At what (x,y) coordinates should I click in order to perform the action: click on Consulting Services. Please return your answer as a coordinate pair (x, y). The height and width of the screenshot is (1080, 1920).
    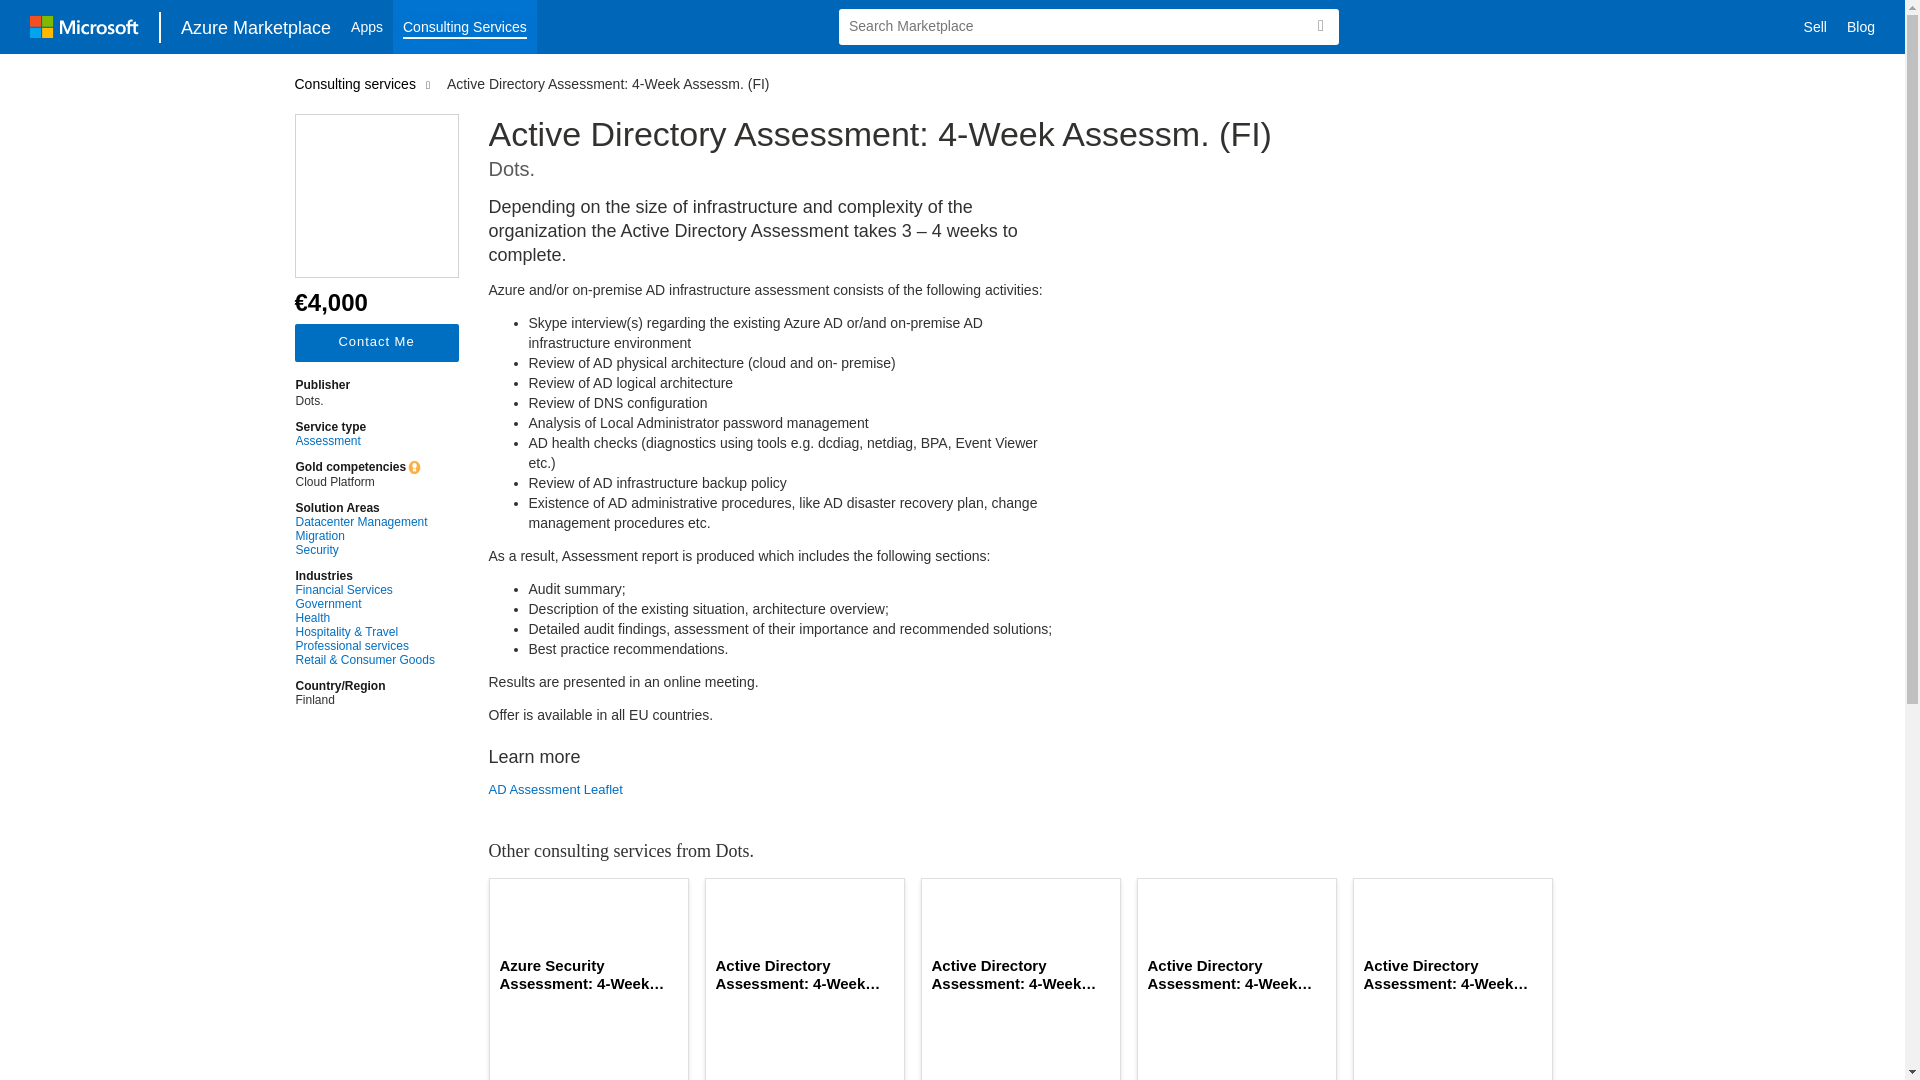
    Looking at the image, I should click on (465, 27).